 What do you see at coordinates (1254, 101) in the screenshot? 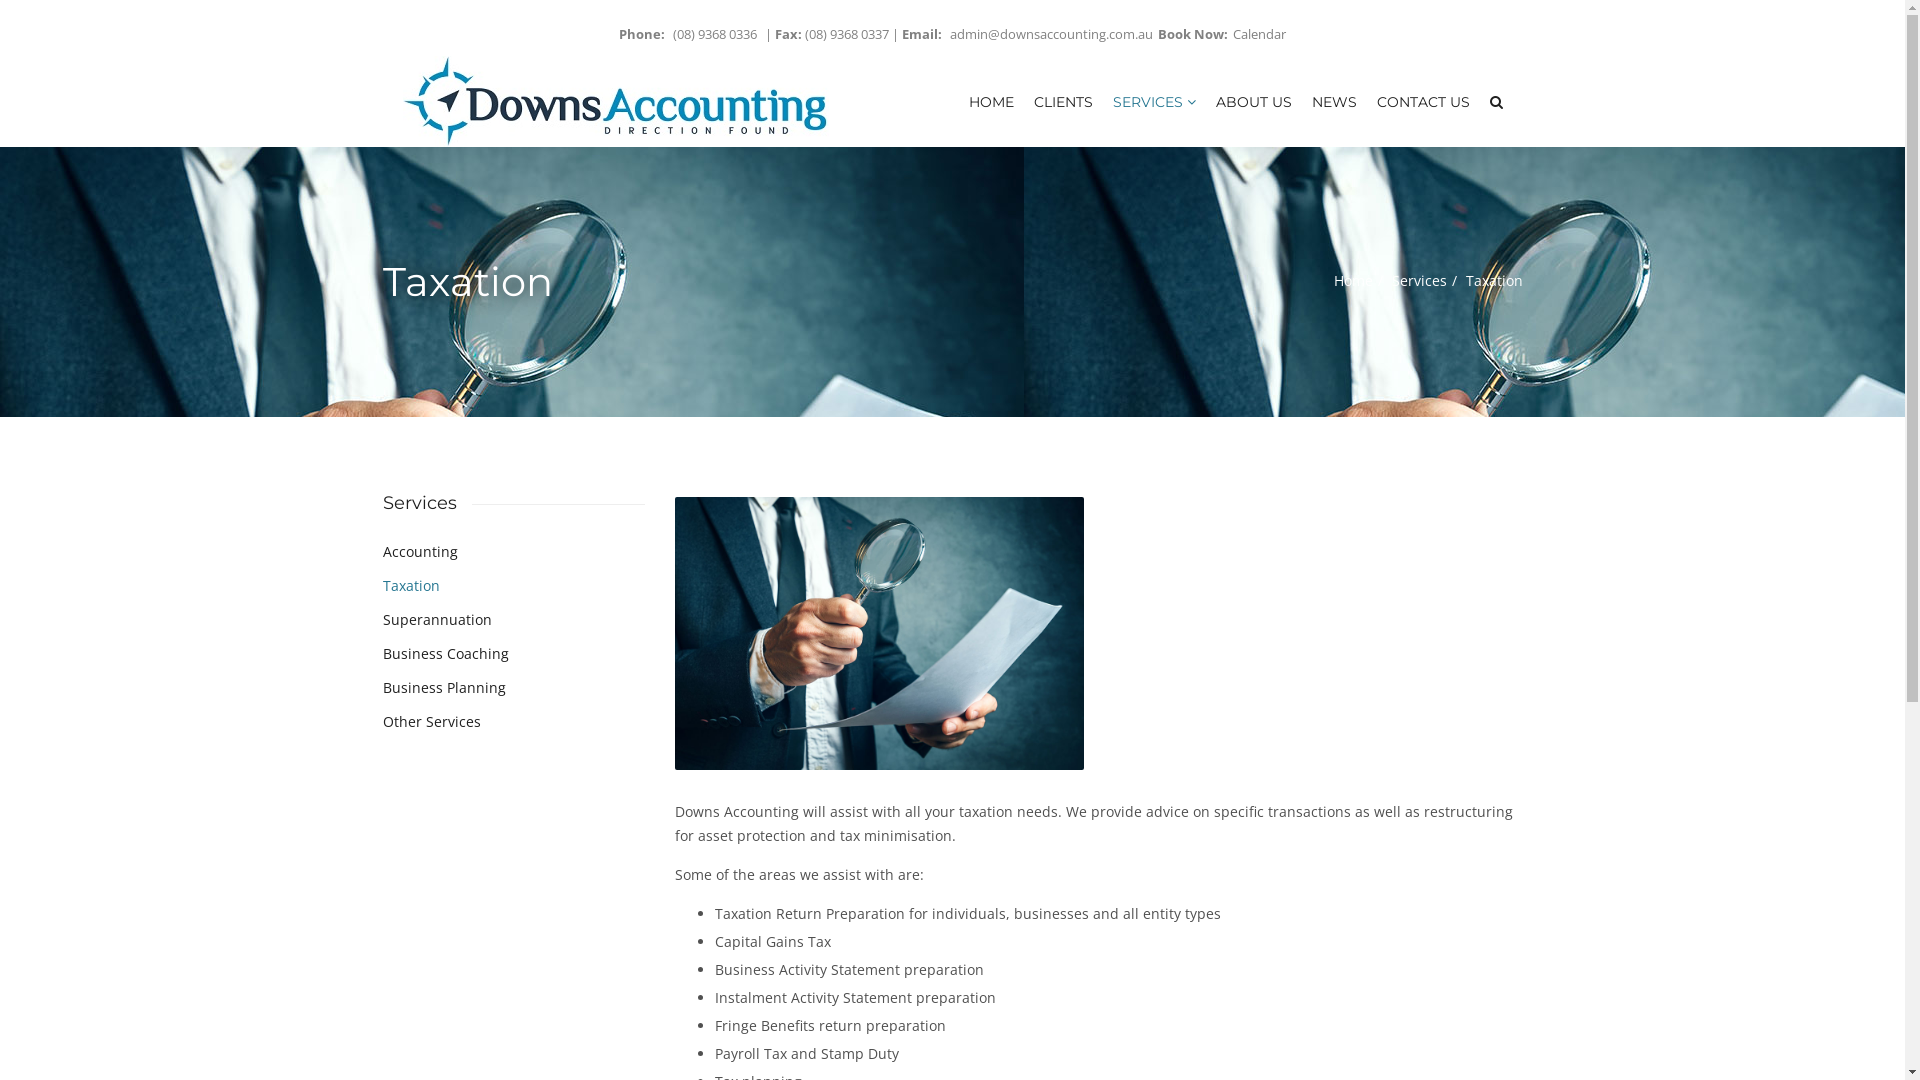
I see `ABOUT US` at bounding box center [1254, 101].